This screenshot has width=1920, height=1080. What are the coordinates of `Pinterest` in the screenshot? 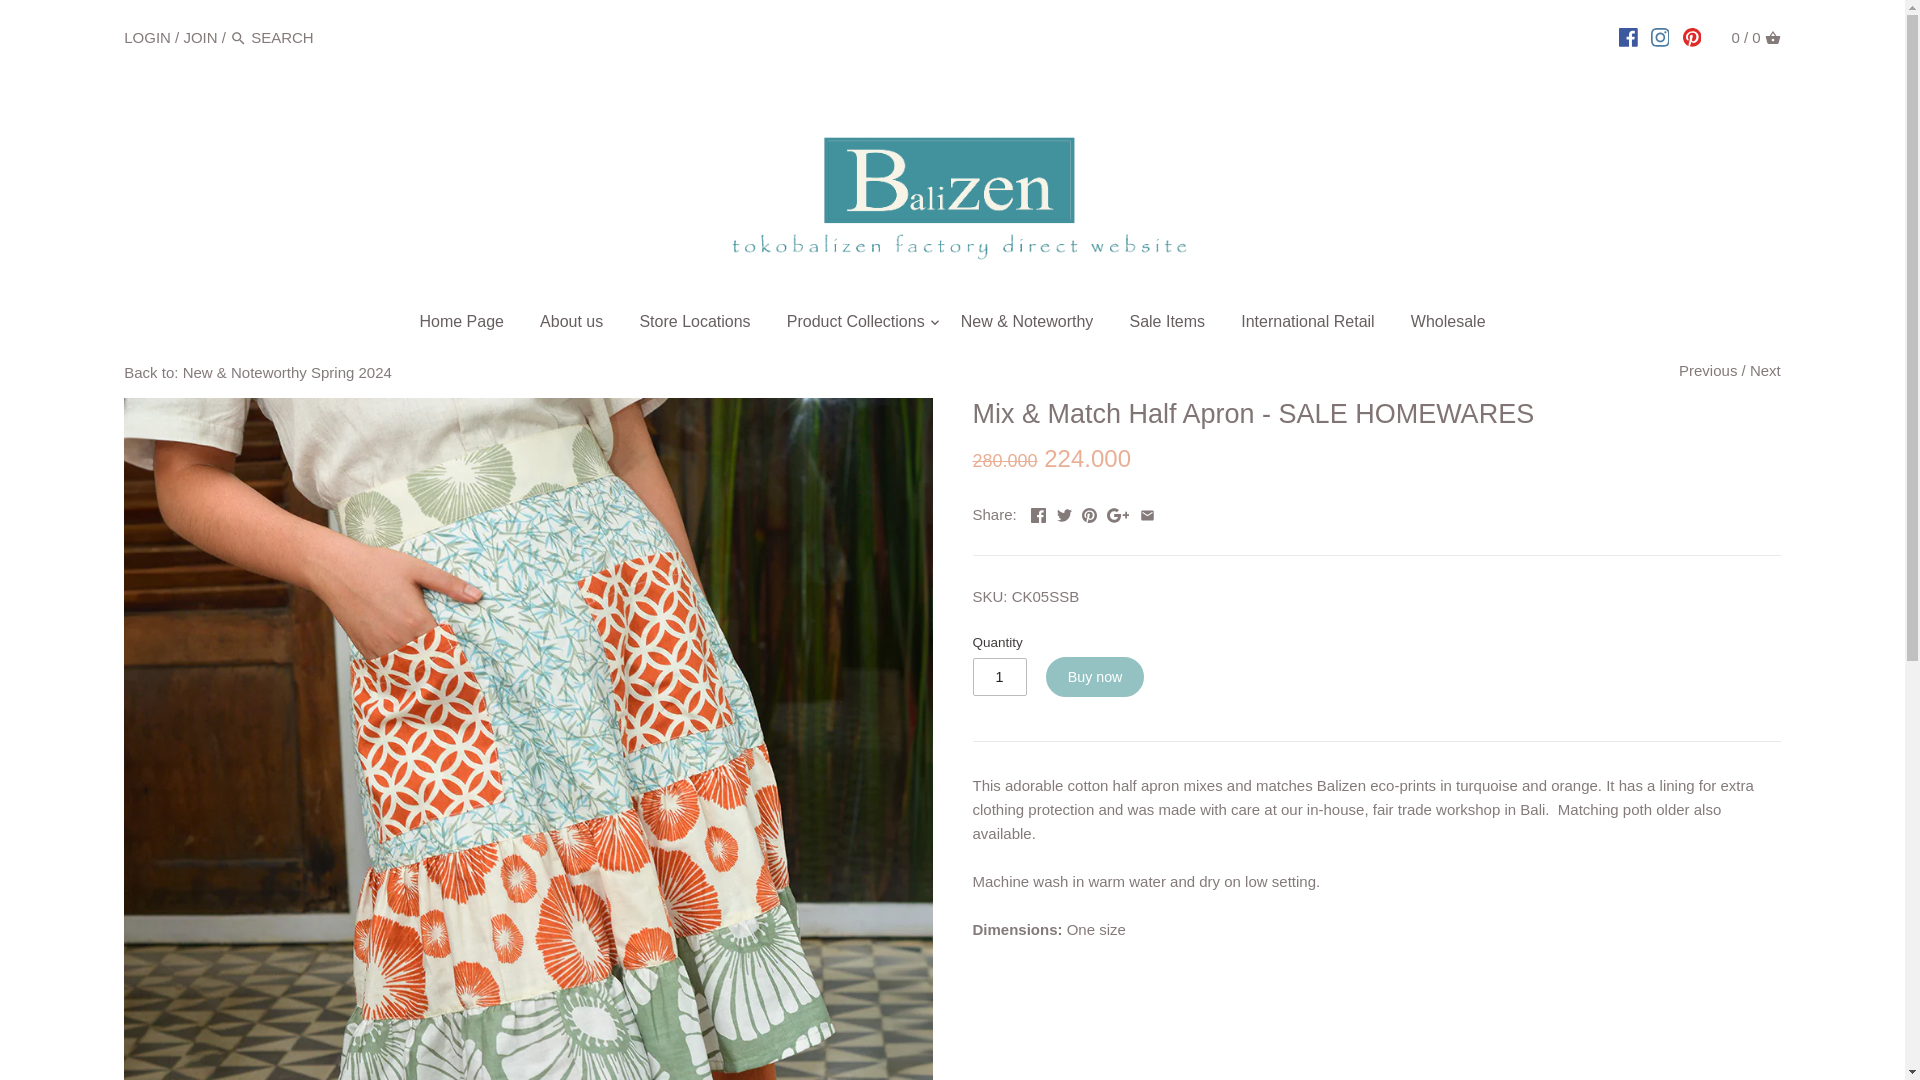 It's located at (1089, 514).